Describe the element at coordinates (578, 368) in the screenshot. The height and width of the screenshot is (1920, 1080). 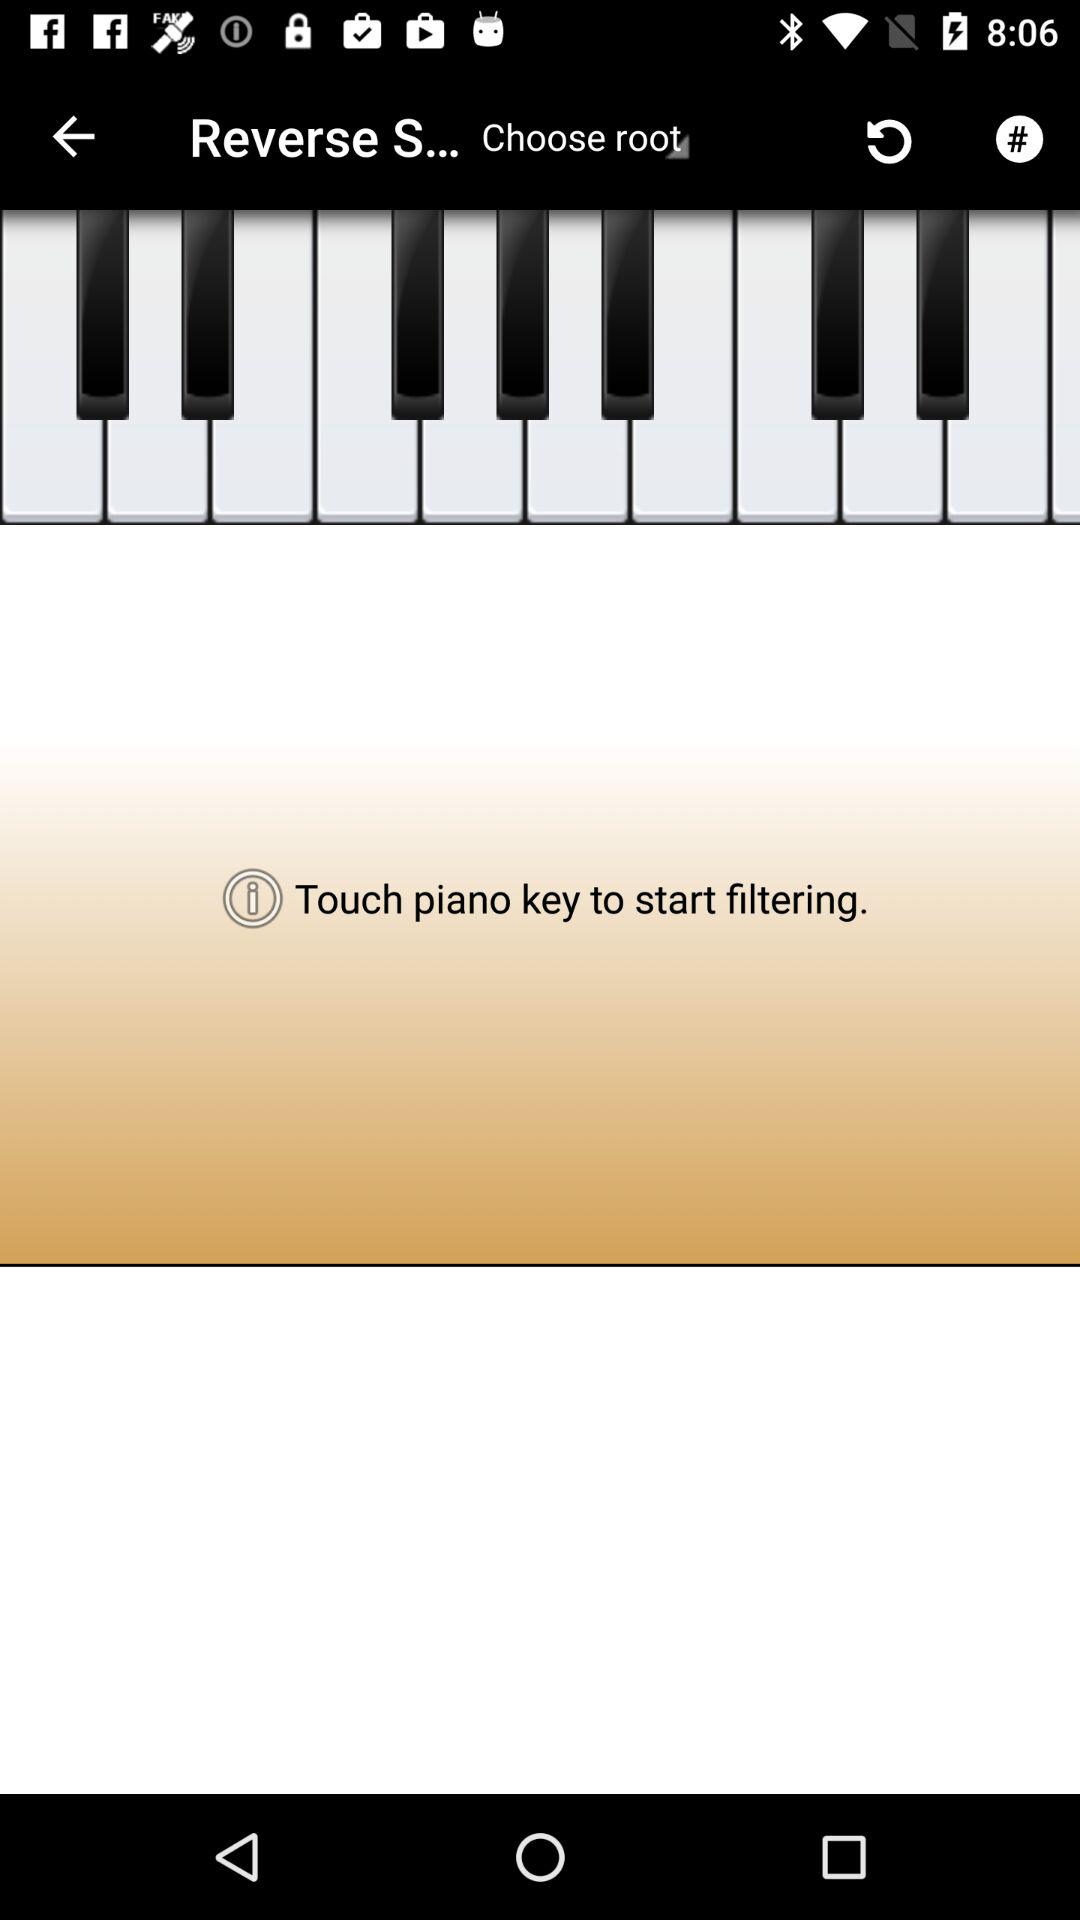
I see `play the music` at that location.